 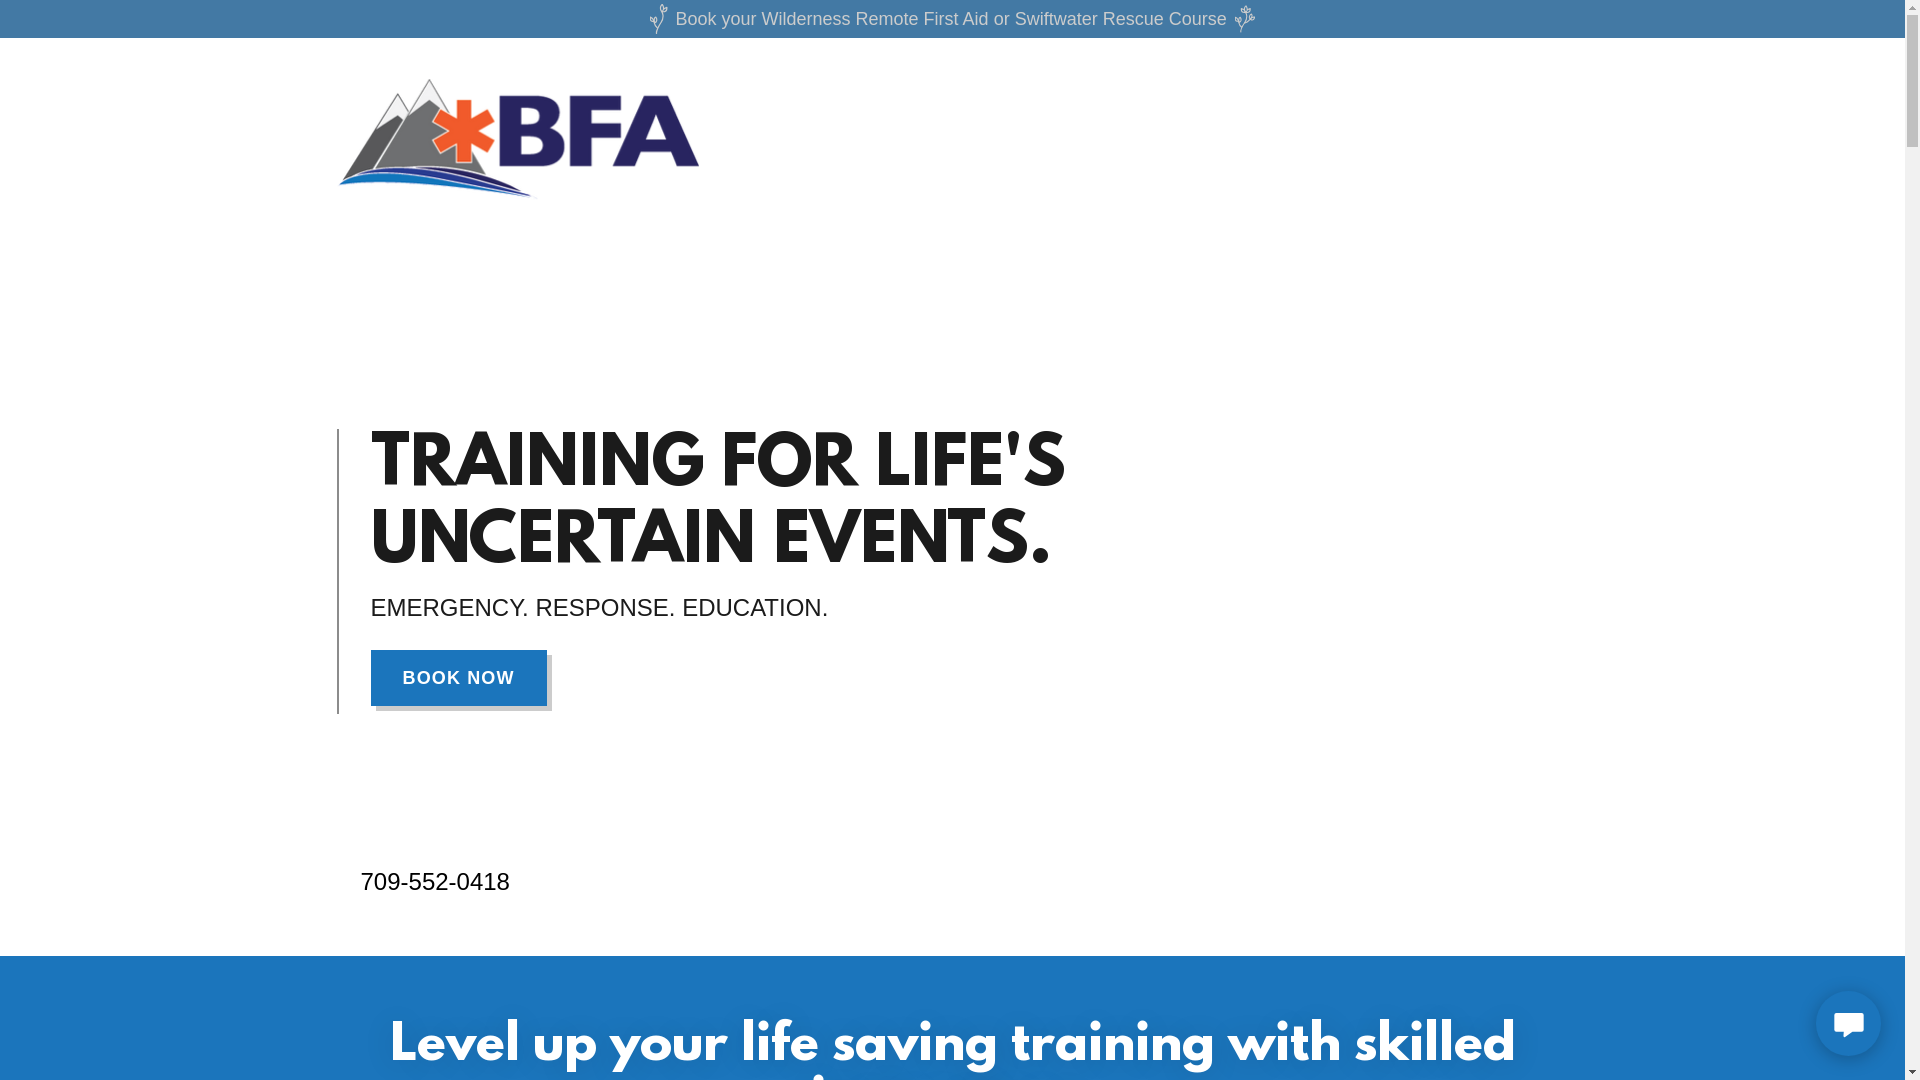 What do you see at coordinates (518, 86) in the screenshot?
I see `BFA Canada` at bounding box center [518, 86].